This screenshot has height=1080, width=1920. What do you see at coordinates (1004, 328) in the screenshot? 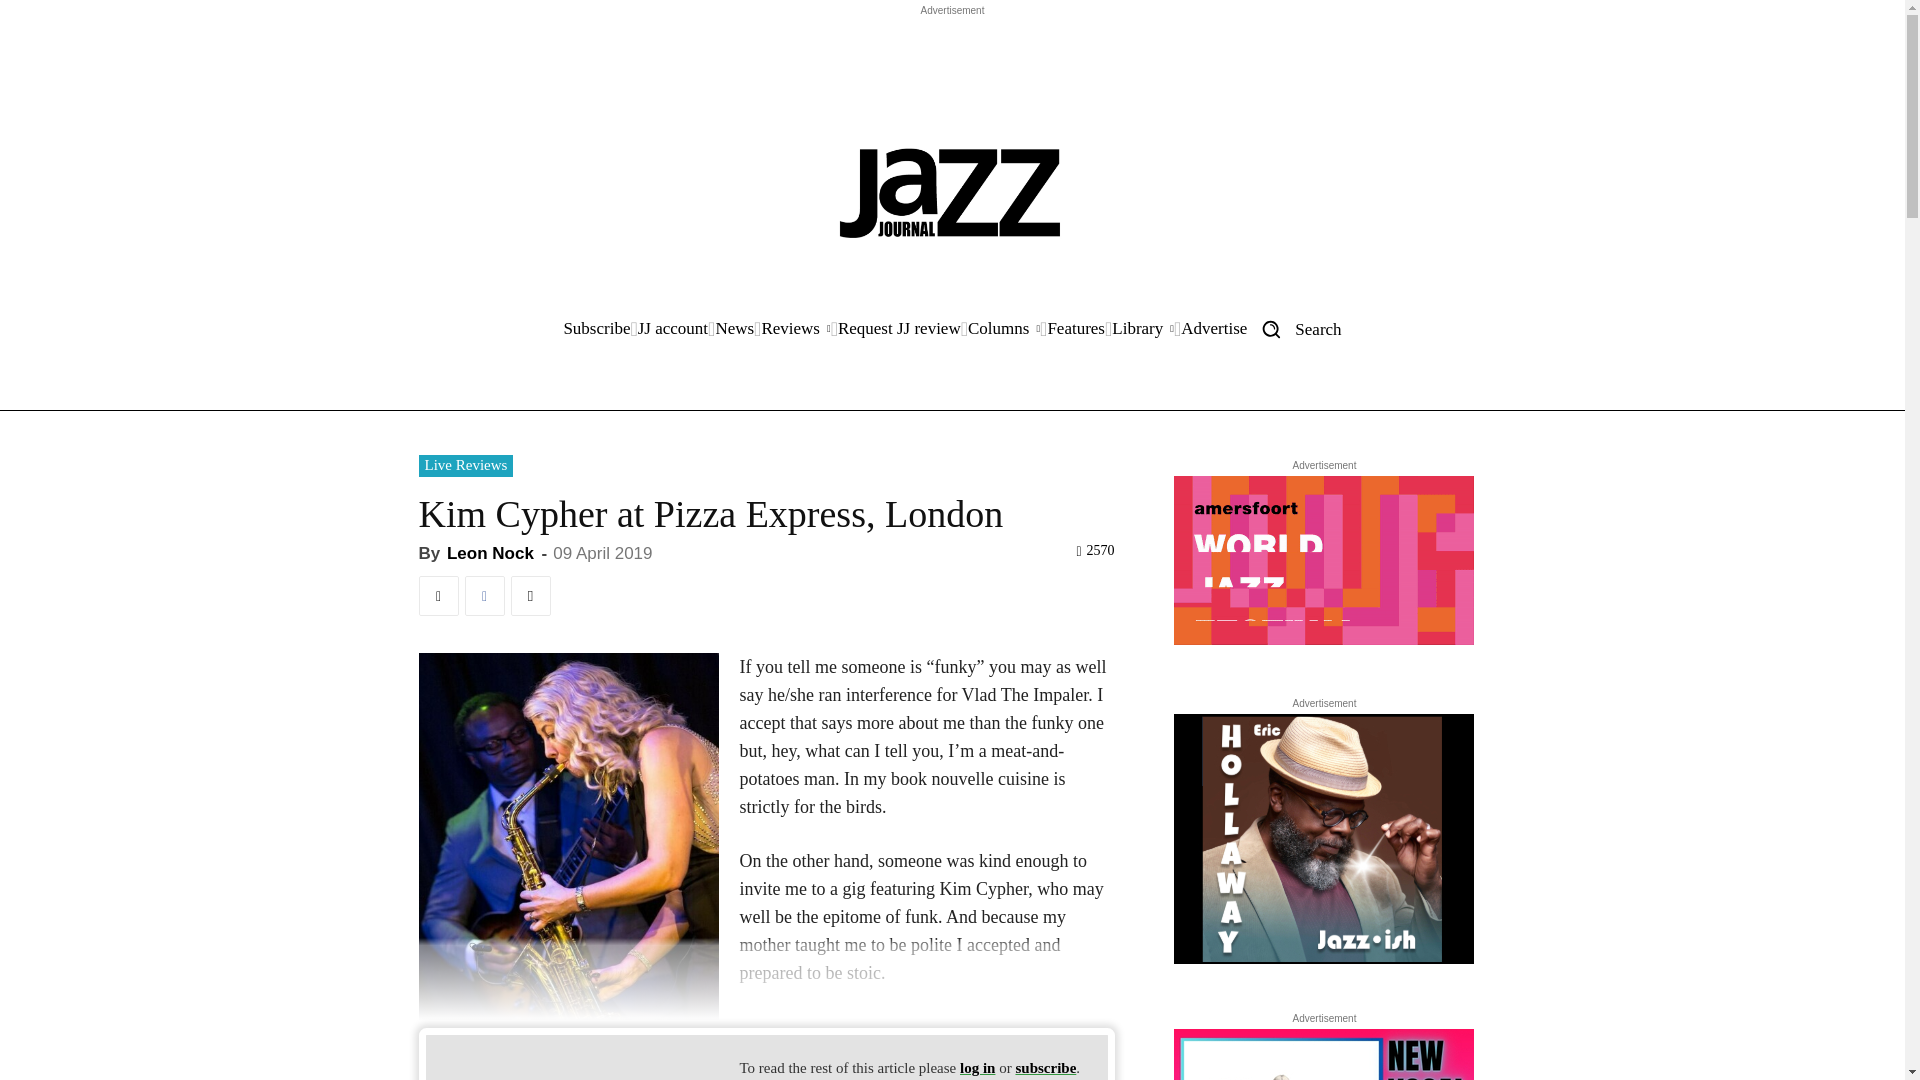
I see `Columns` at bounding box center [1004, 328].